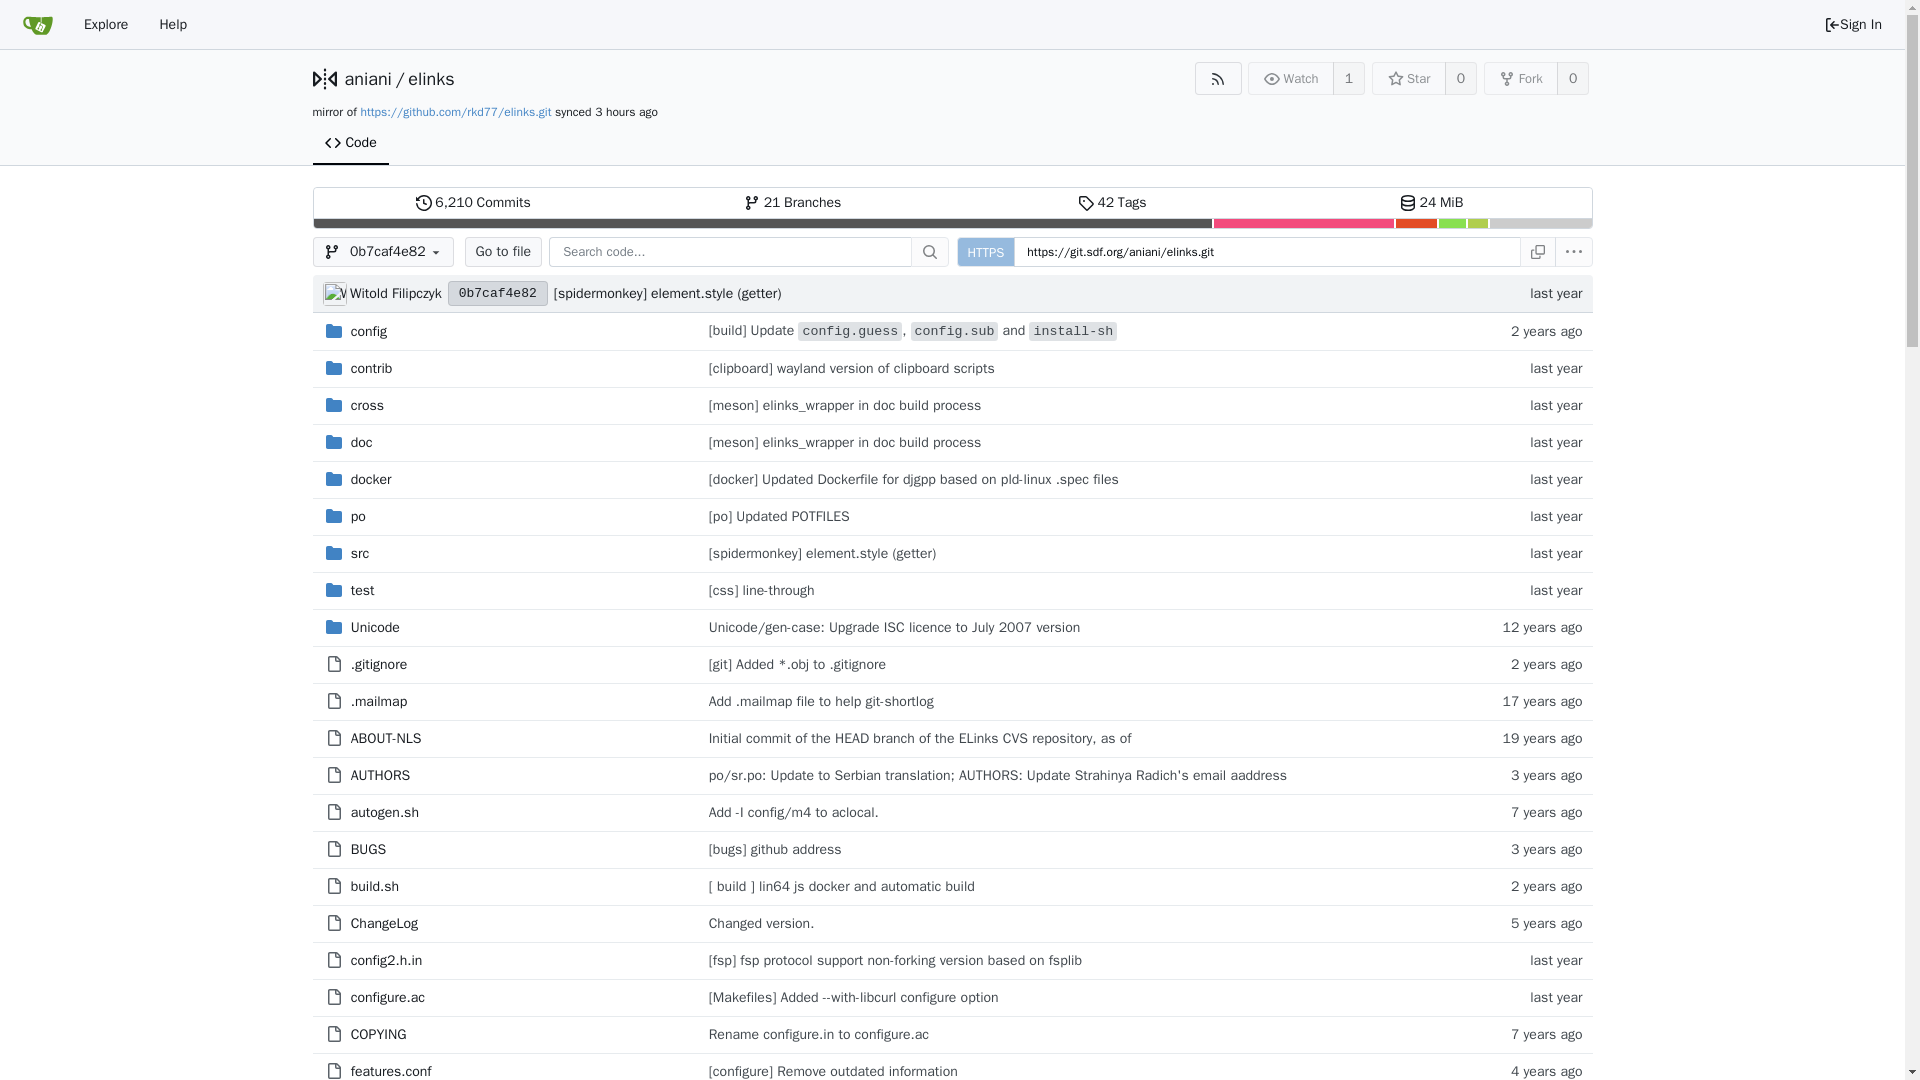 This screenshot has height=1080, width=1920. I want to click on Sign In, so click(372, 368).